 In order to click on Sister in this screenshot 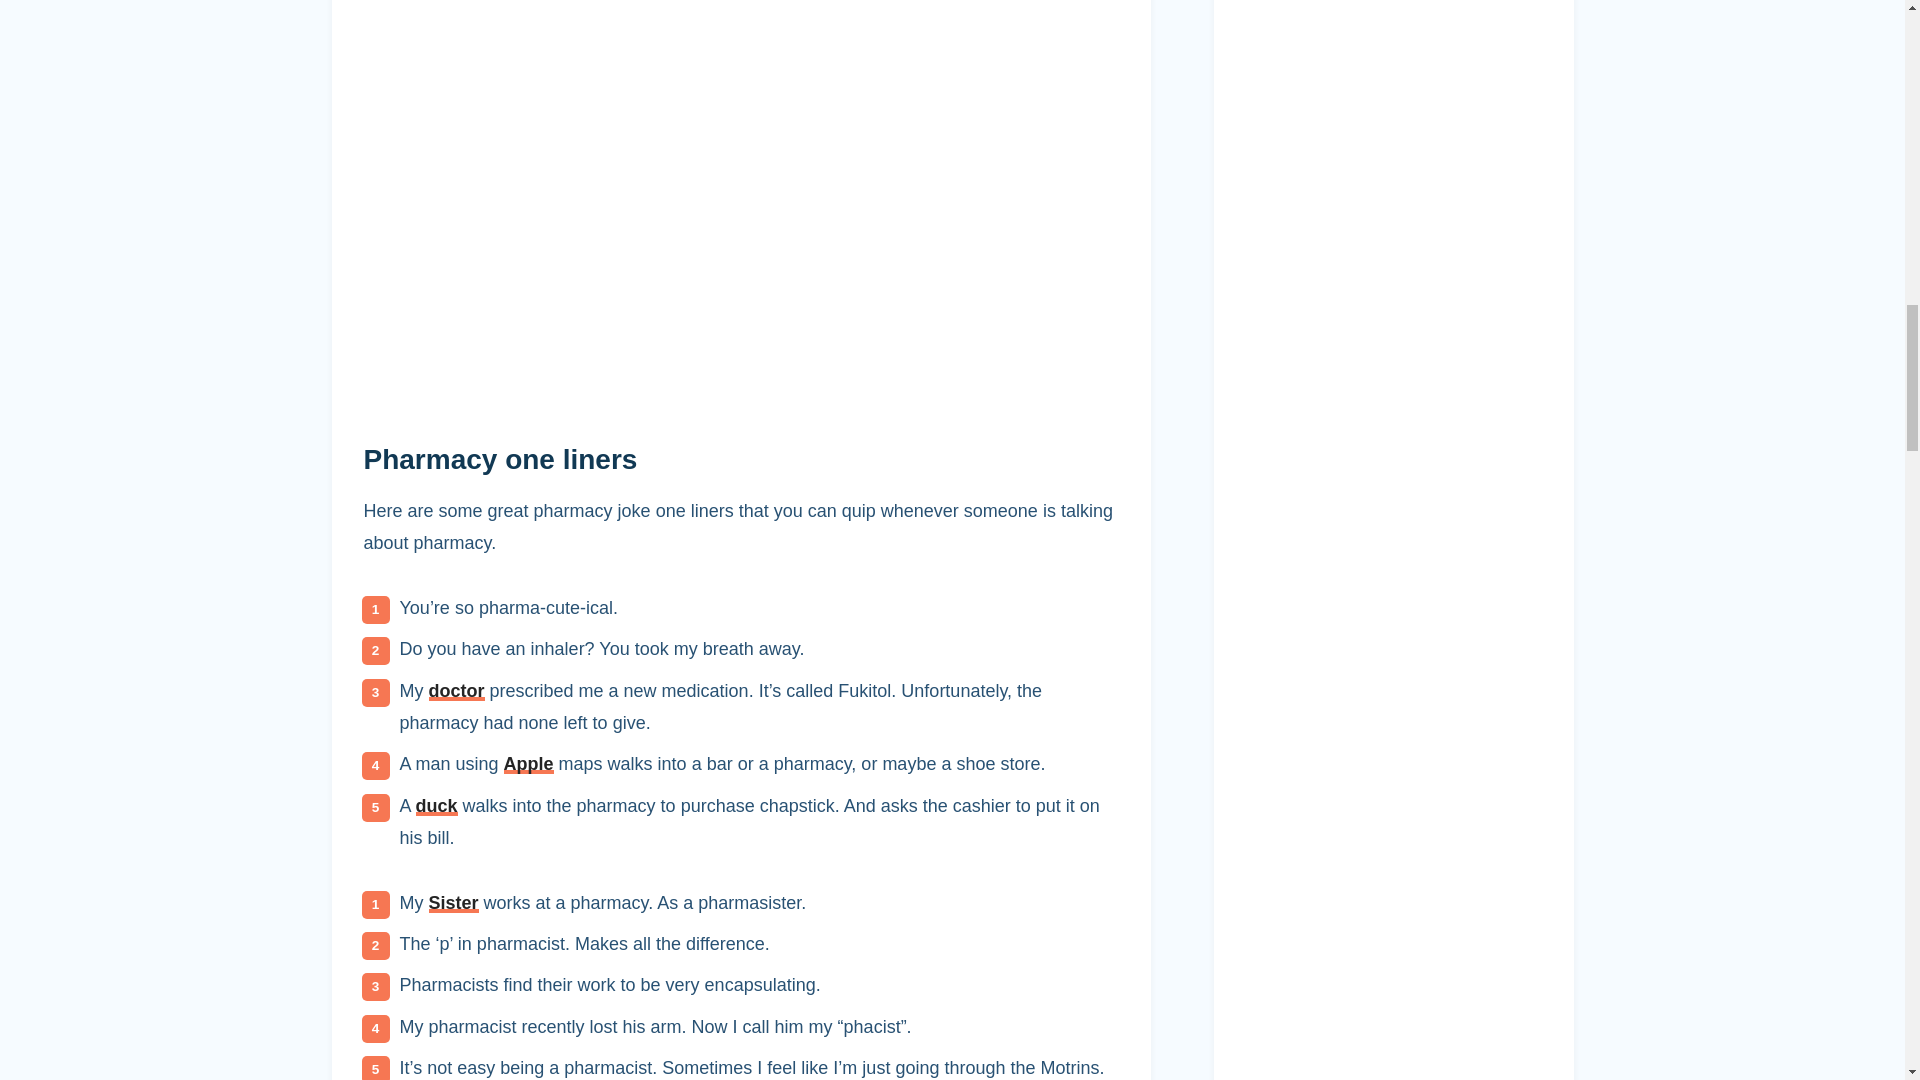, I will do `click(453, 902)`.